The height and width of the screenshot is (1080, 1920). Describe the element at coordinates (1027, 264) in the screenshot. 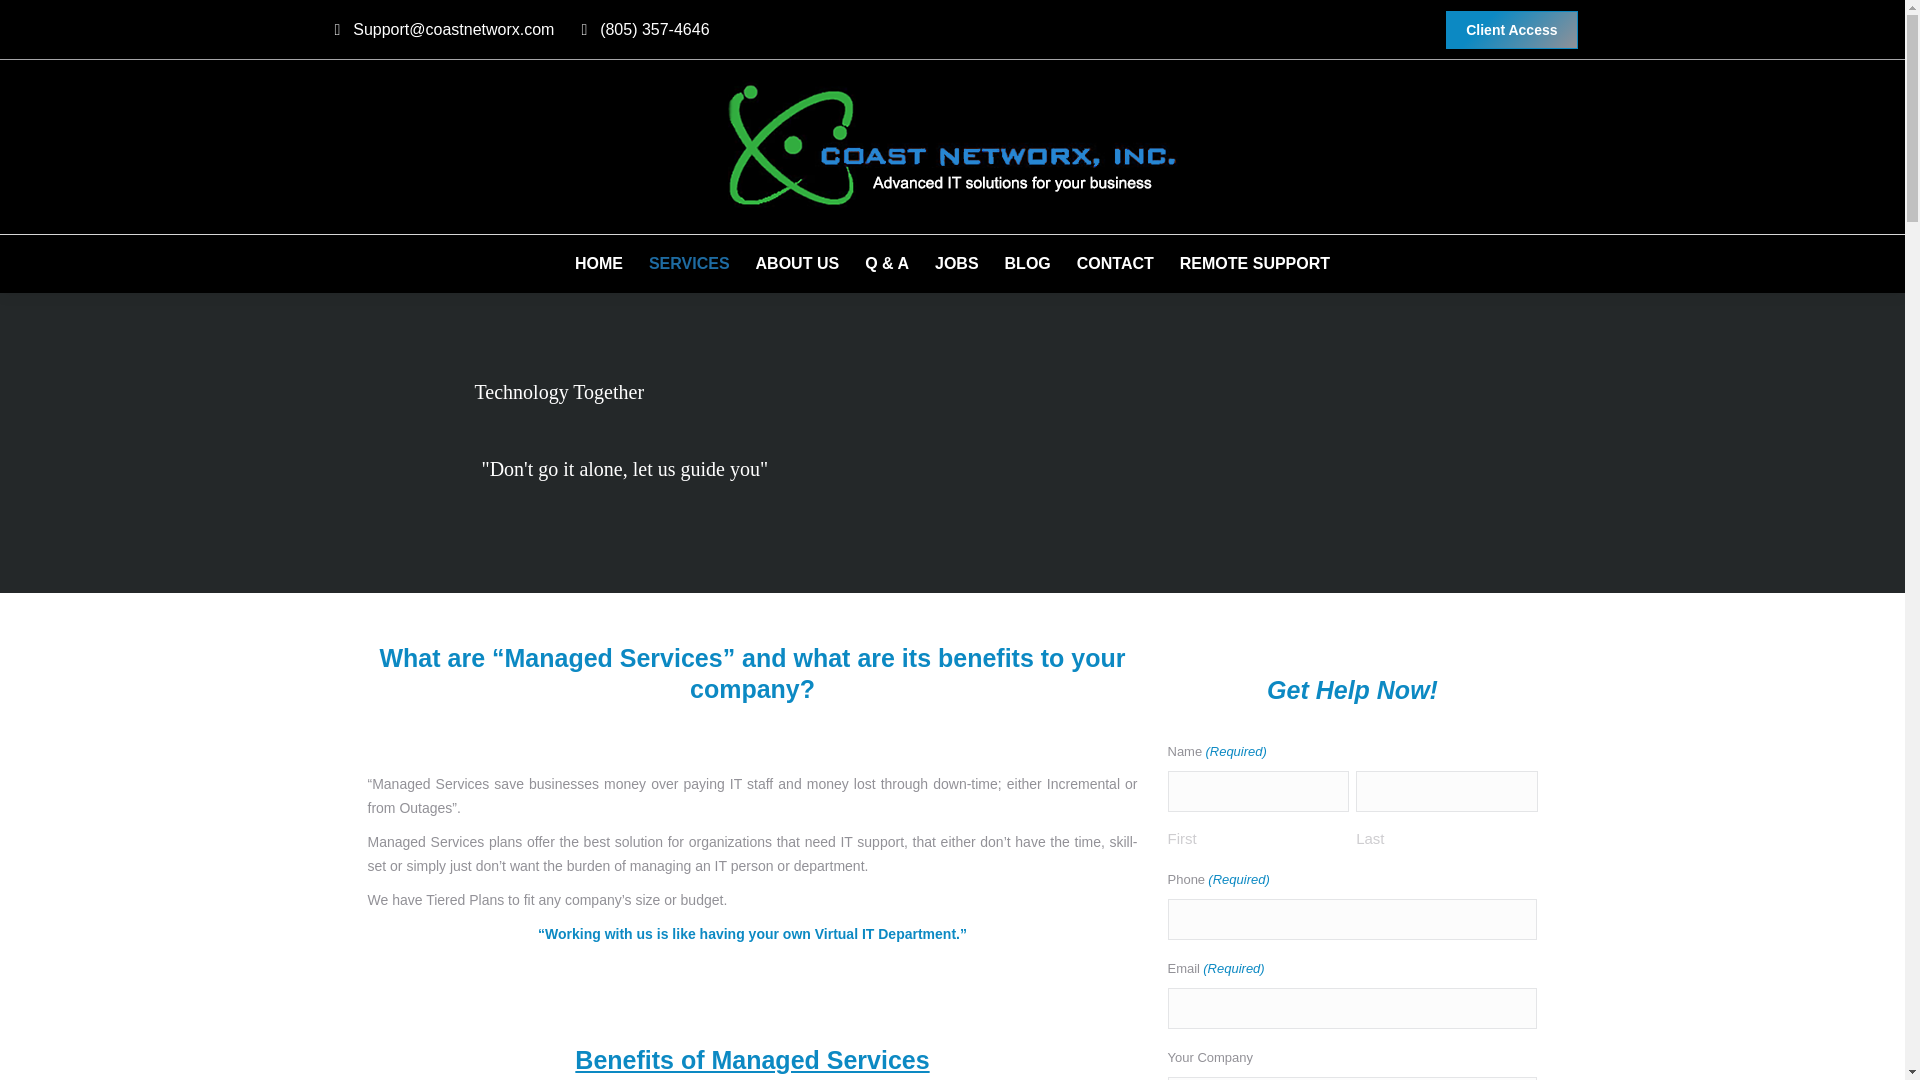

I see `BLOG` at that location.